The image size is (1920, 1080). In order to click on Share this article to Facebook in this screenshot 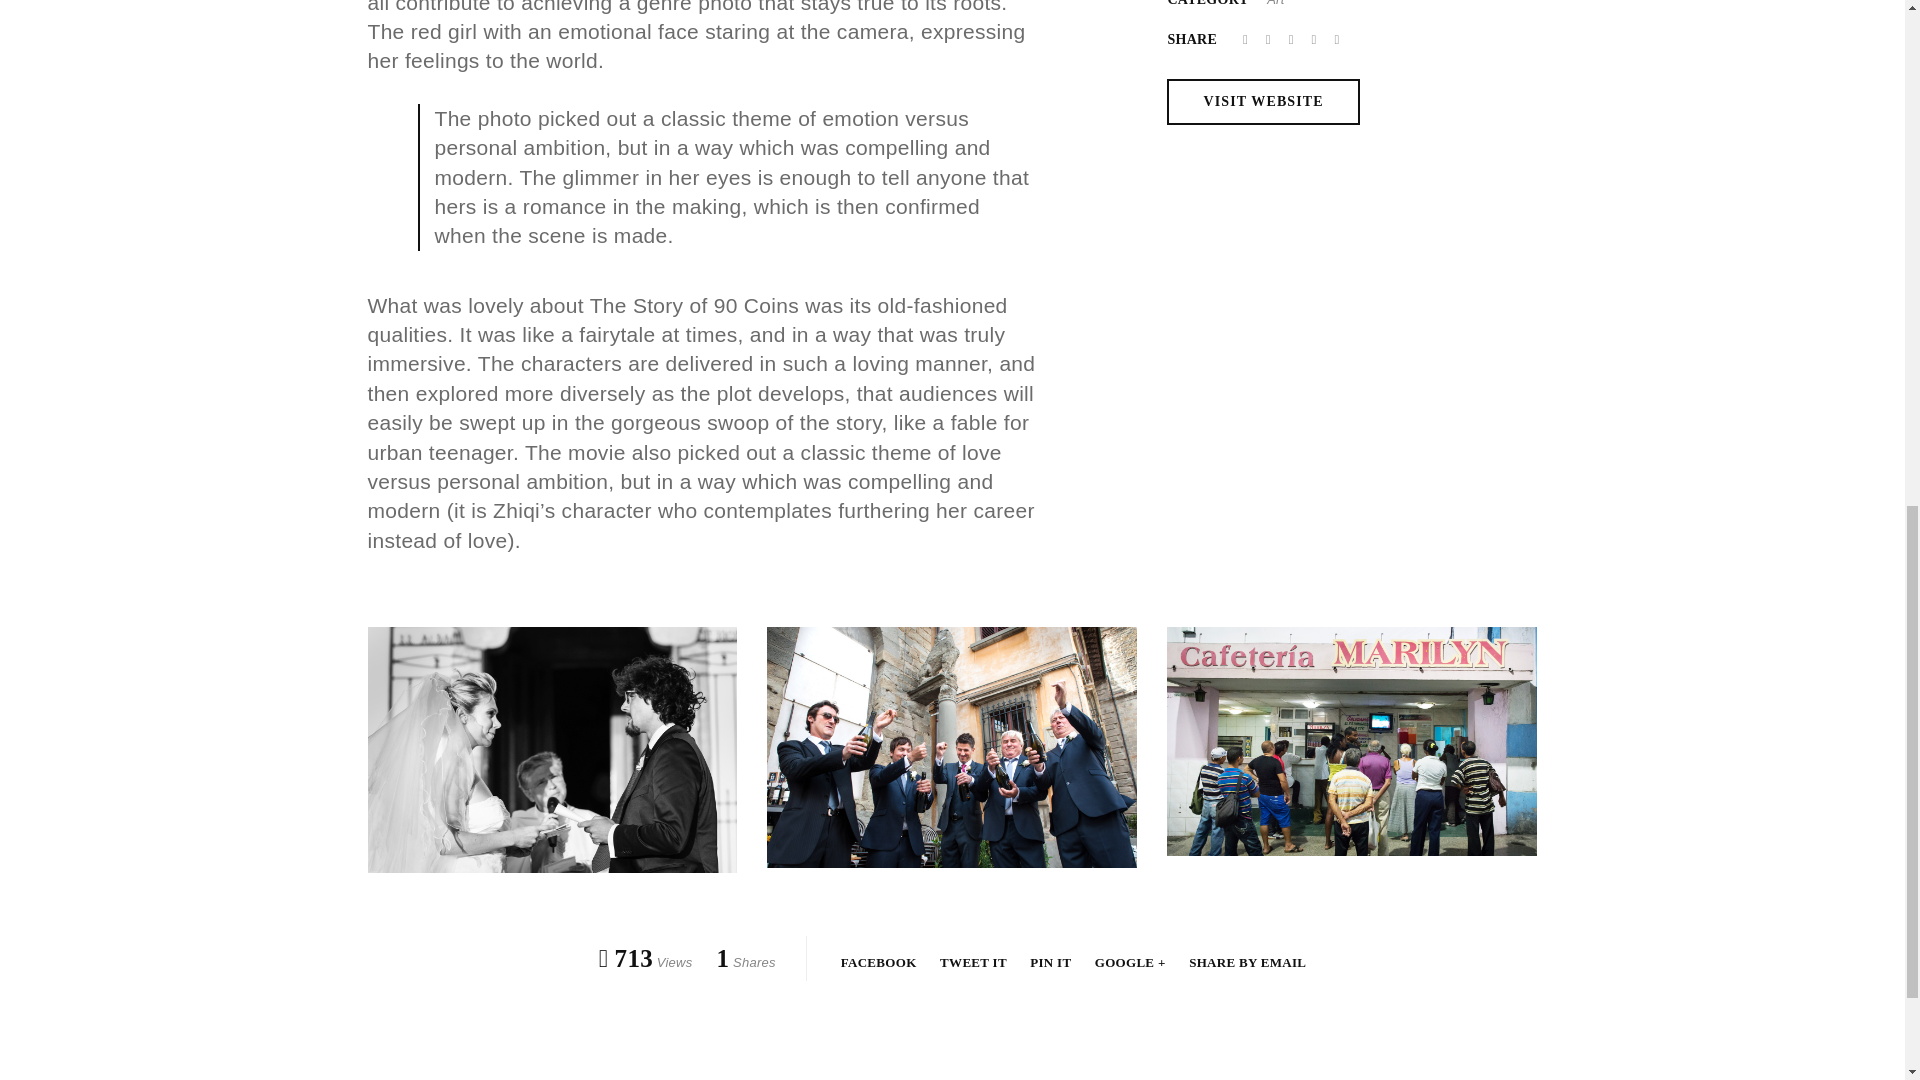, I will do `click(880, 962)`.